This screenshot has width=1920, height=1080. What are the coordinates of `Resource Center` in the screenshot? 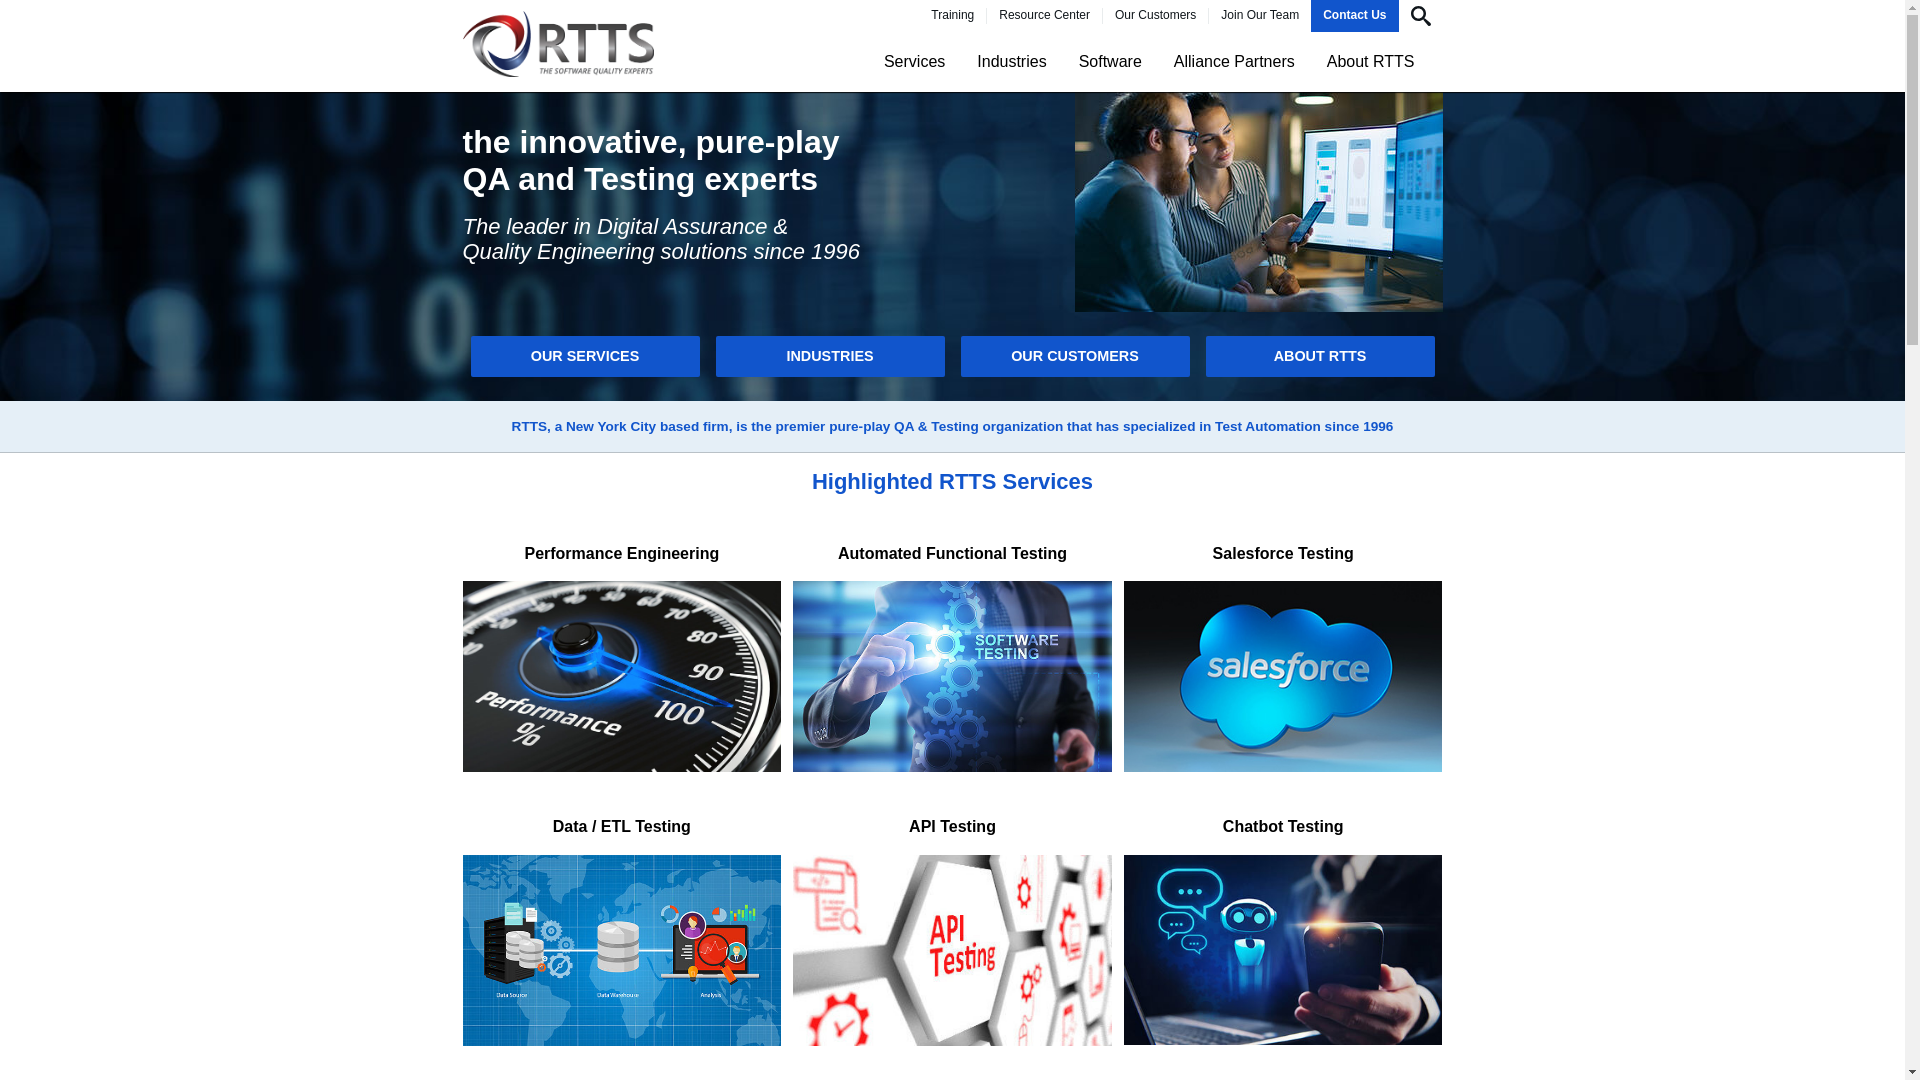 It's located at (1044, 15).